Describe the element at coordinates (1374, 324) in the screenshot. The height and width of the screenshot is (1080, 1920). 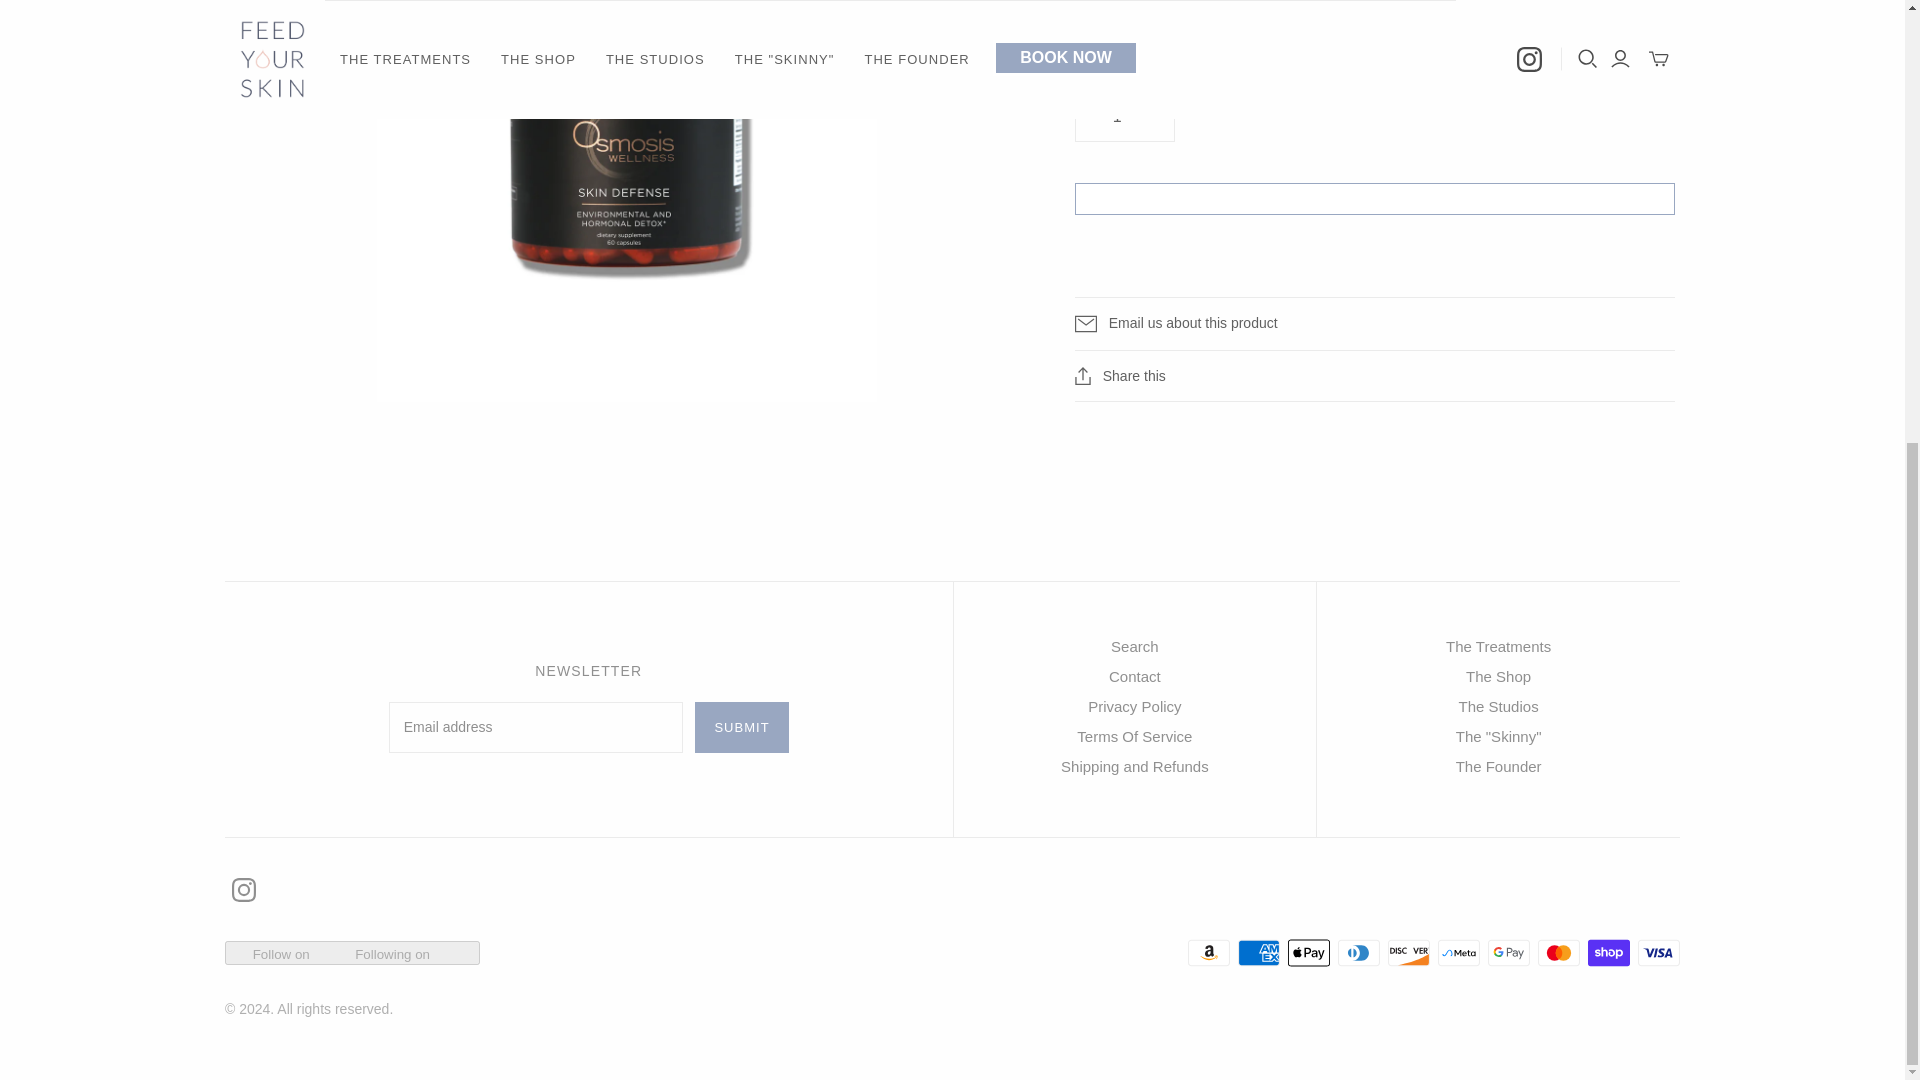
I see `Email us about this product` at that location.